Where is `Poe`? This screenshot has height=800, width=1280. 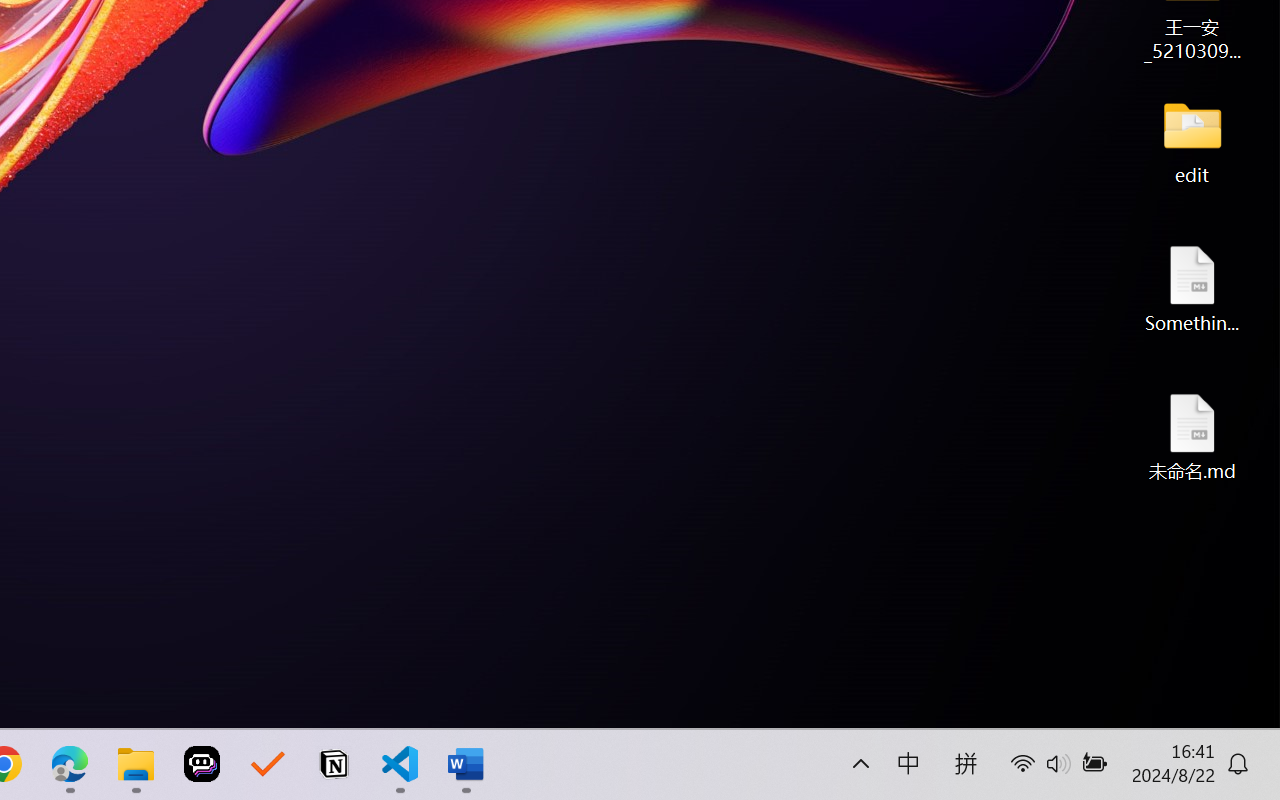
Poe is located at coordinates (202, 764).